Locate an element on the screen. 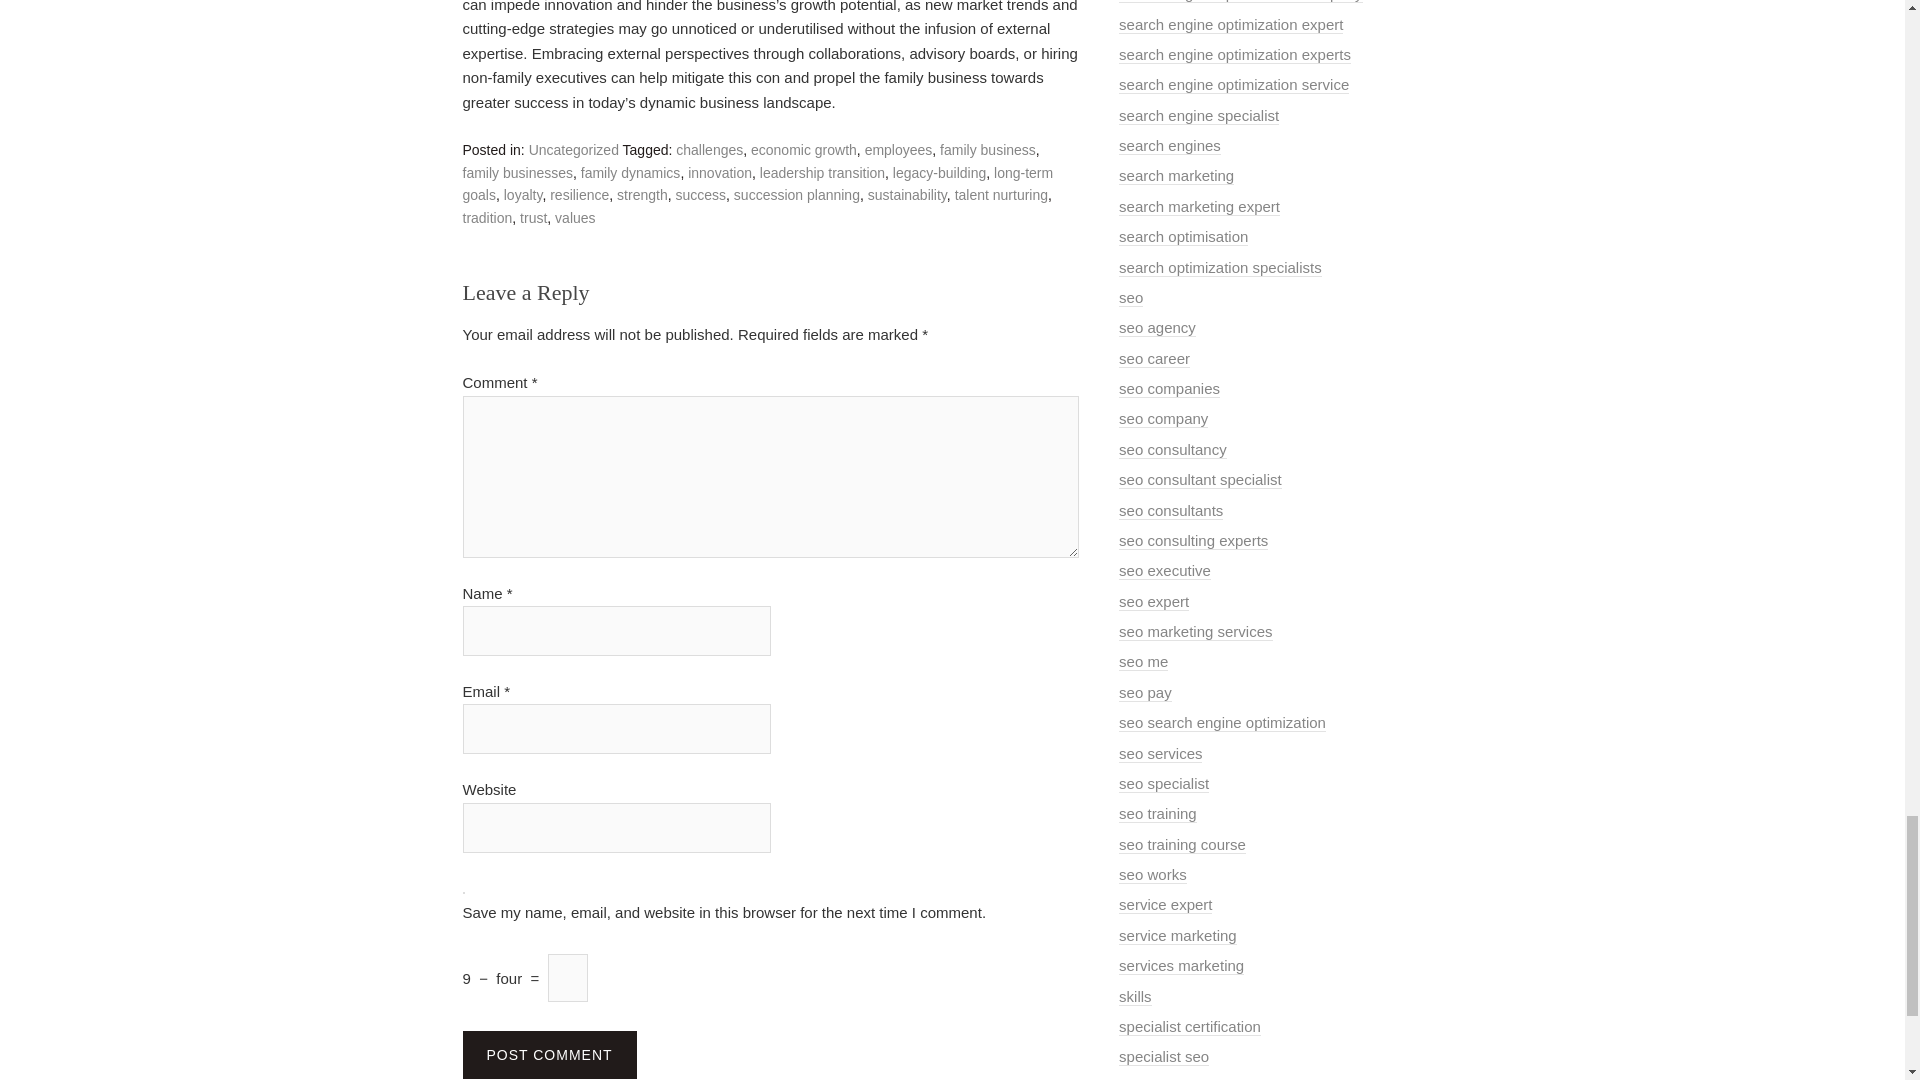 The height and width of the screenshot is (1080, 1920). resilience is located at coordinates (578, 194).